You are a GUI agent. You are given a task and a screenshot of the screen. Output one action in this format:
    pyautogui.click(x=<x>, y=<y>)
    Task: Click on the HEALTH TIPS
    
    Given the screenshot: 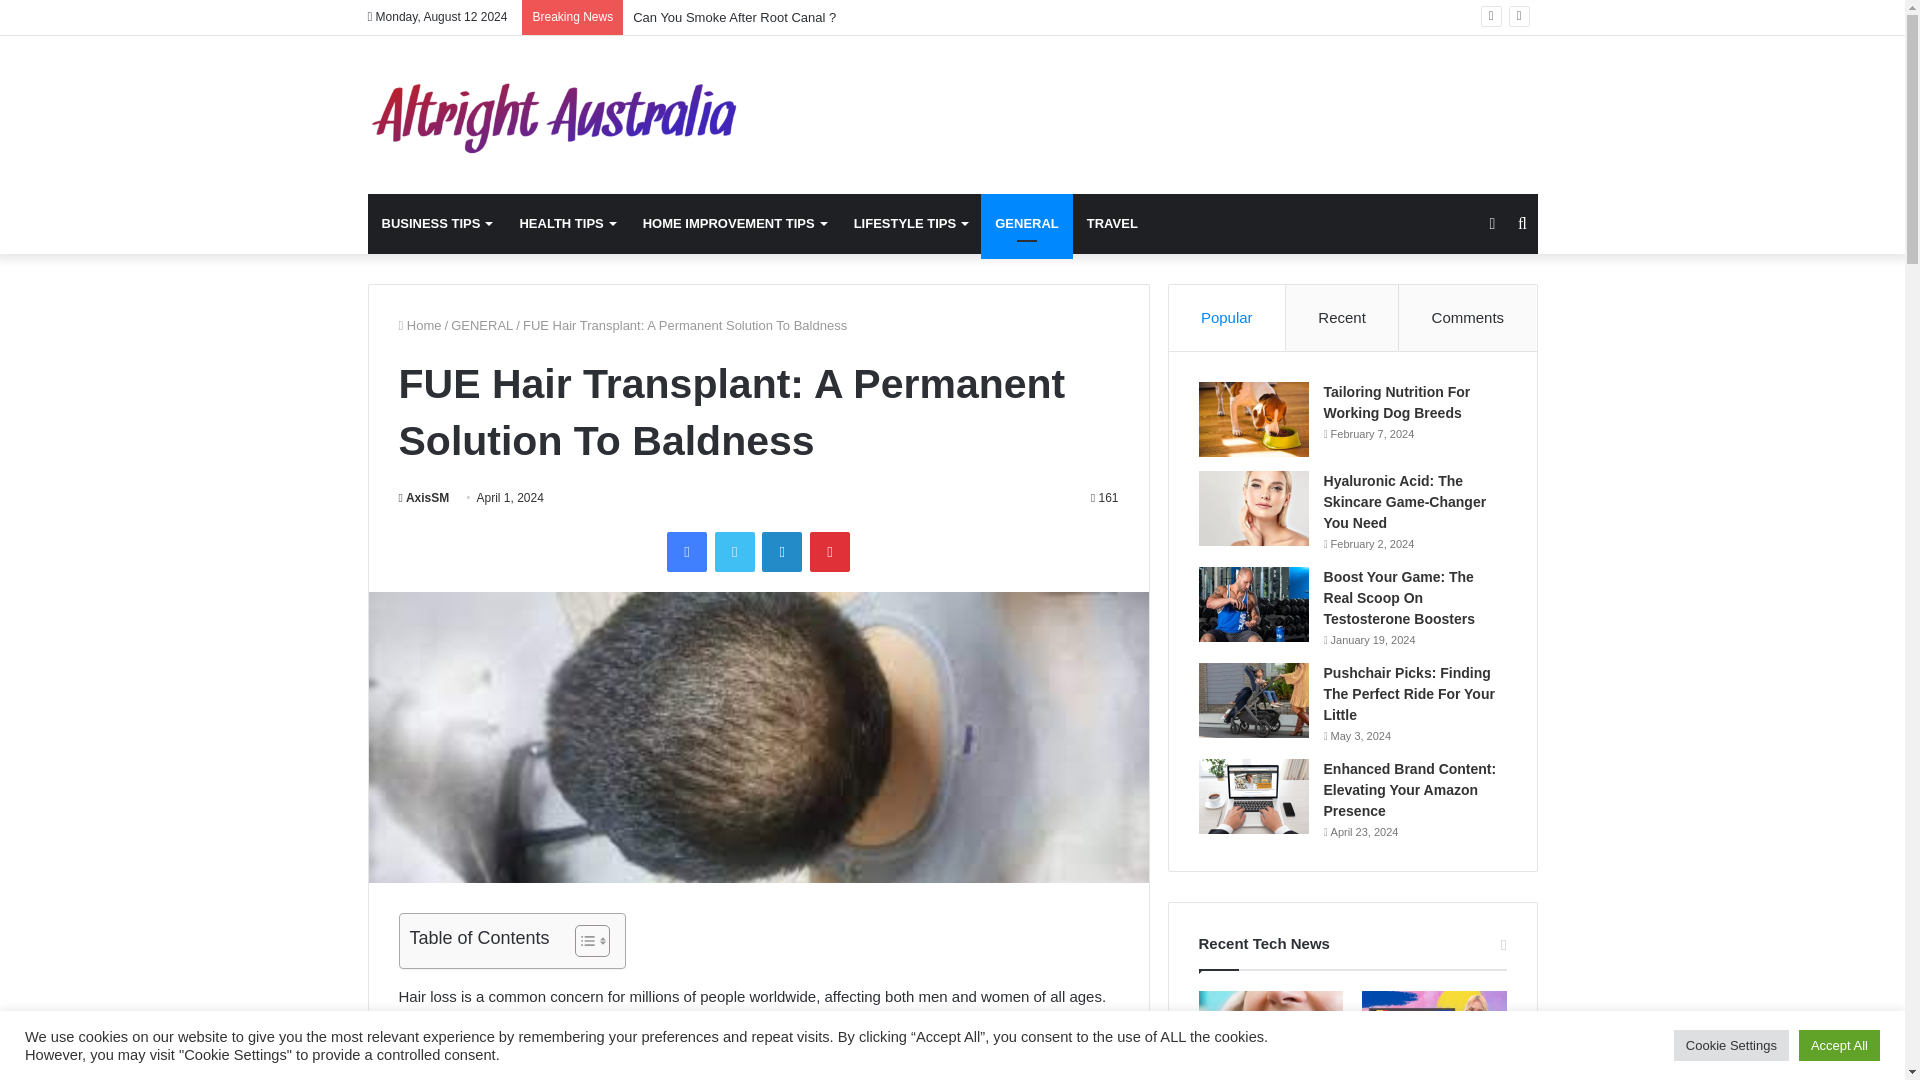 What is the action you would take?
    pyautogui.click(x=566, y=224)
    